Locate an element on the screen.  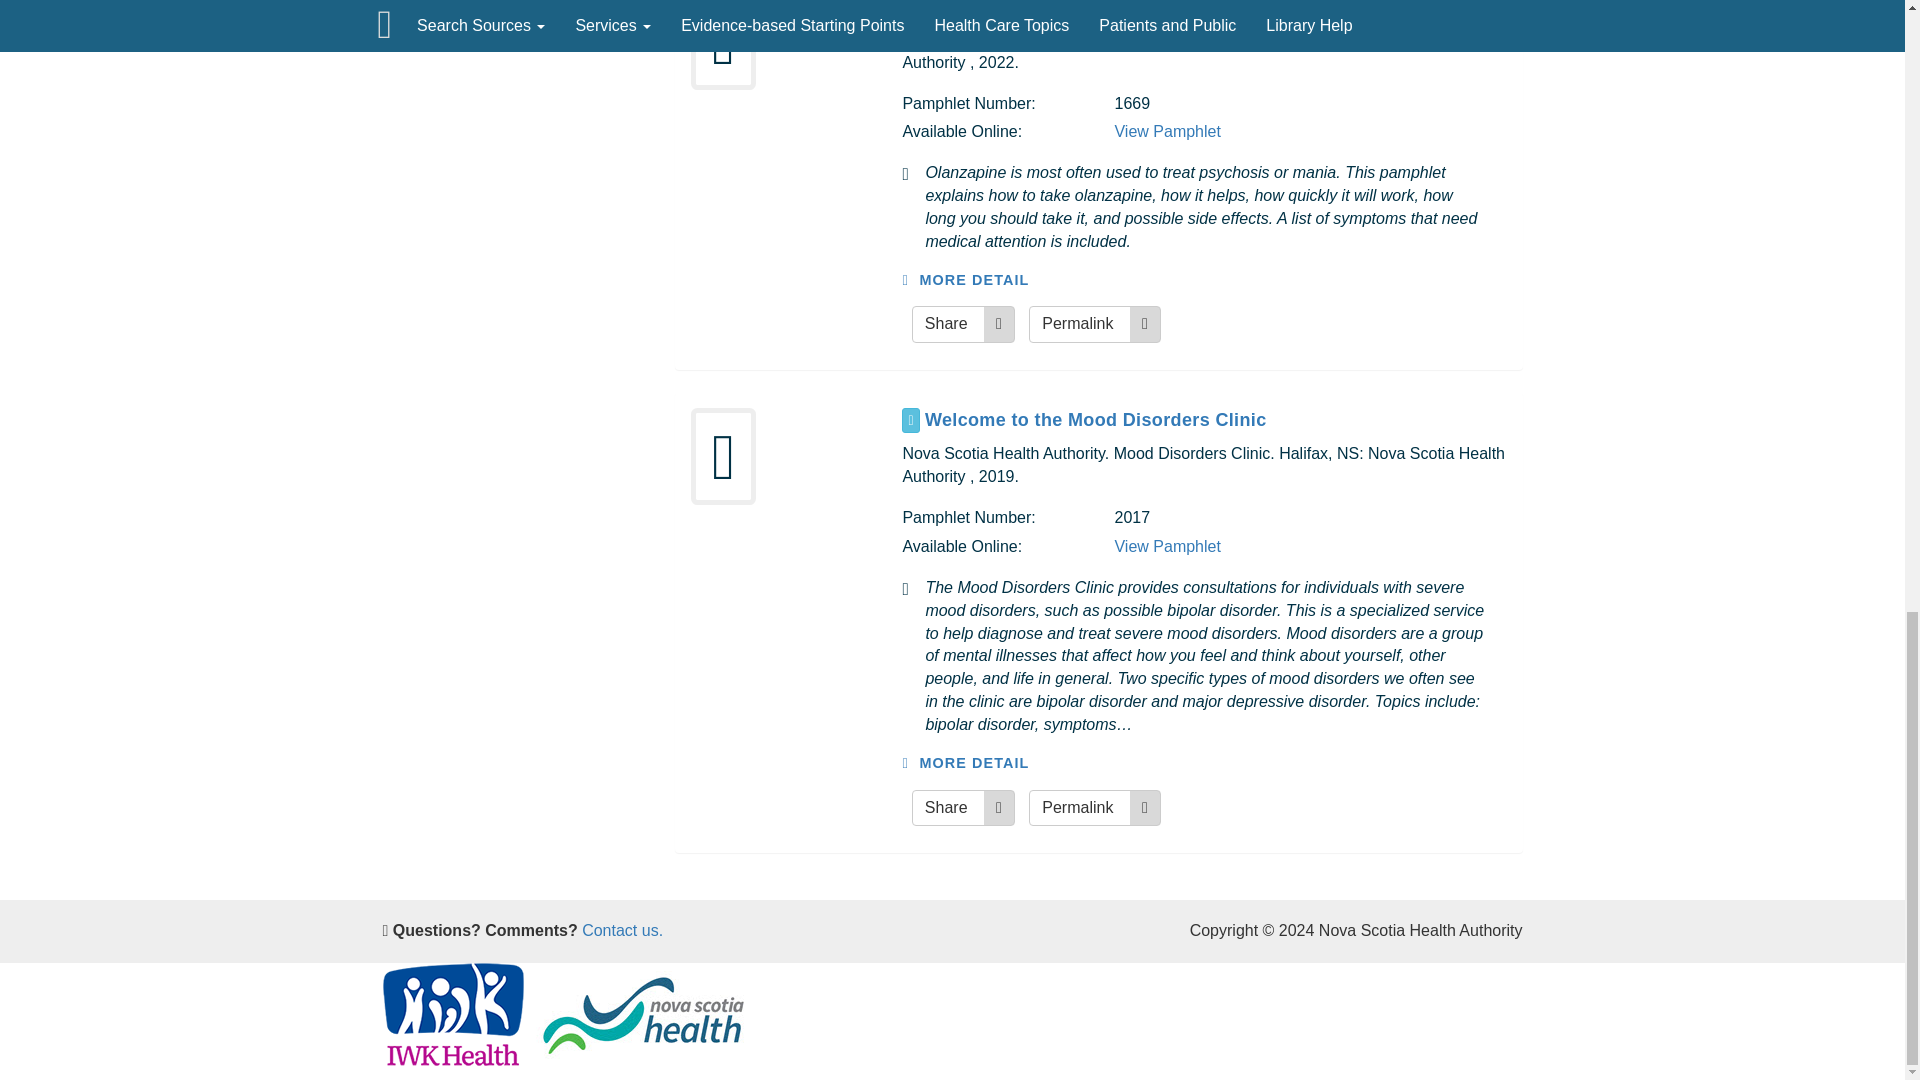
Toggle Full Record is located at coordinates (910, 10).